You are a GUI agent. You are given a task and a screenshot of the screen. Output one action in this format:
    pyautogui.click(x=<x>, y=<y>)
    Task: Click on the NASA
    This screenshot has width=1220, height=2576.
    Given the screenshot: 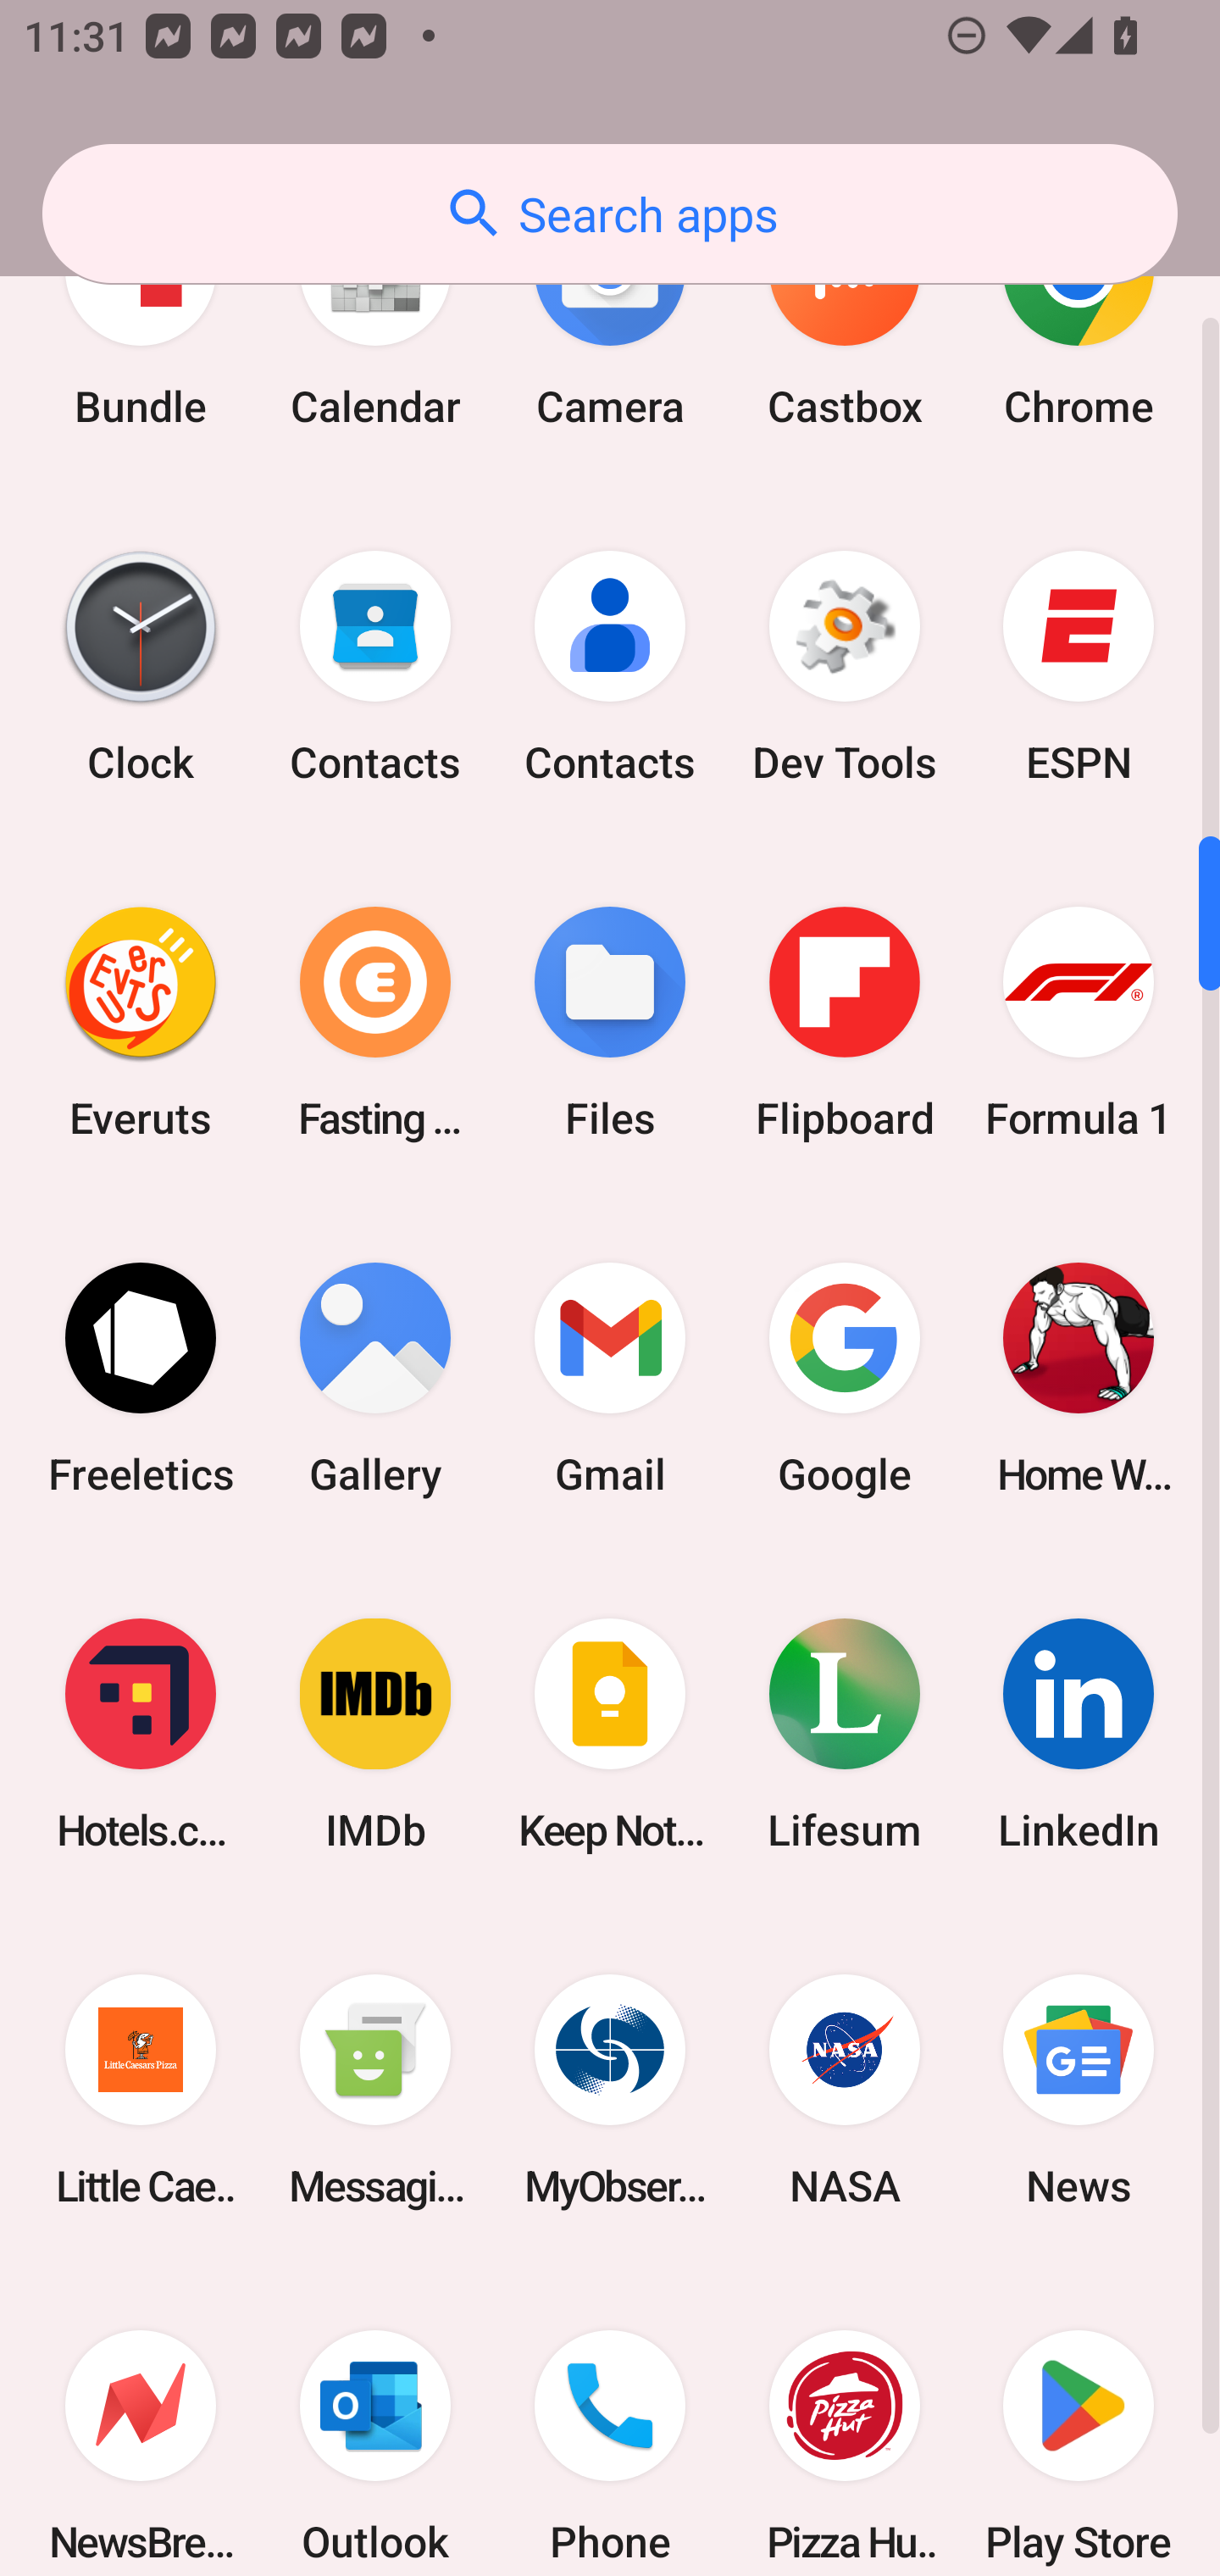 What is the action you would take?
    pyautogui.click(x=844, y=2090)
    